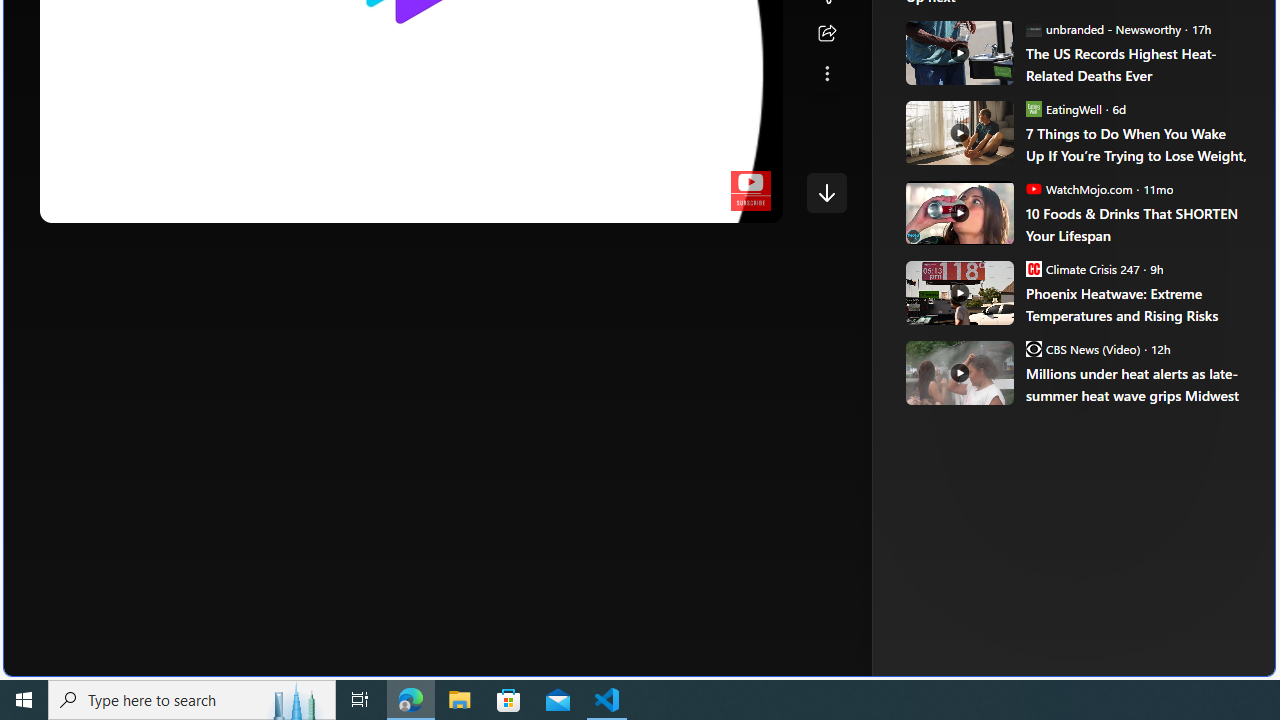 The height and width of the screenshot is (720, 1280). Describe the element at coordinates (1082, 268) in the screenshot. I see `Climate Crisis 247 Climate Crisis 247` at that location.